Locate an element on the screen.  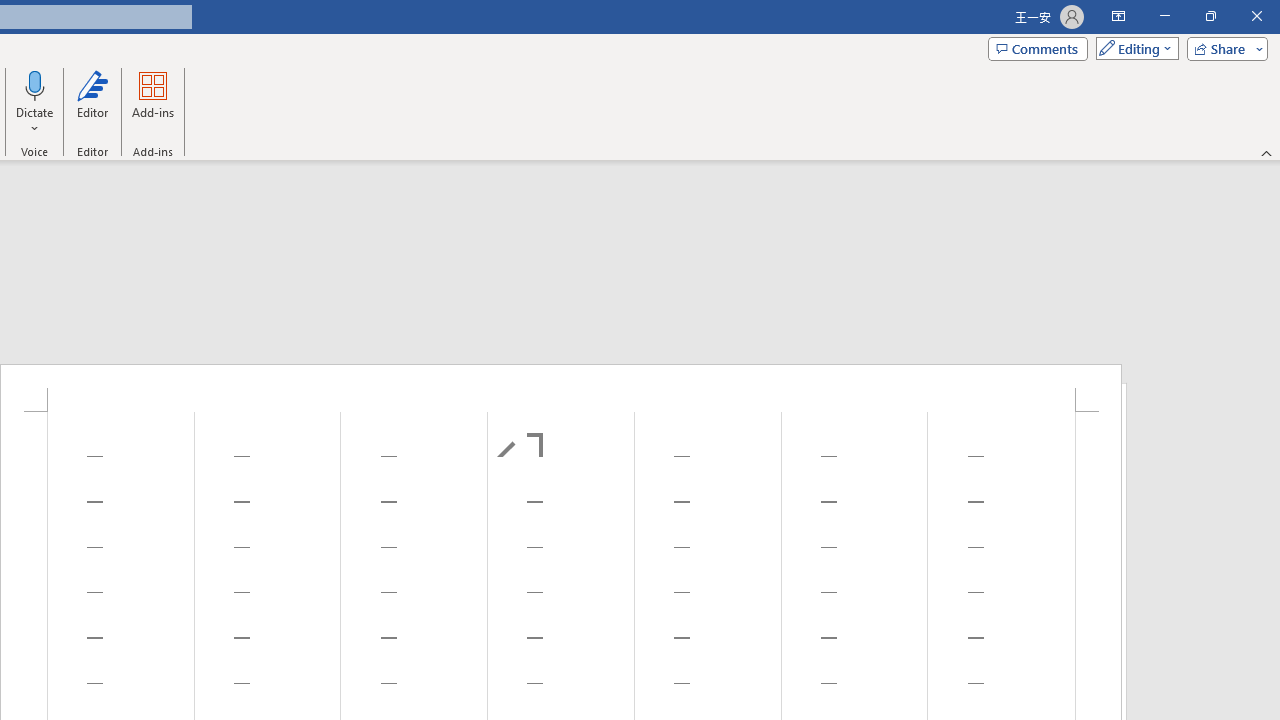
Close is located at coordinates (1256, 16).